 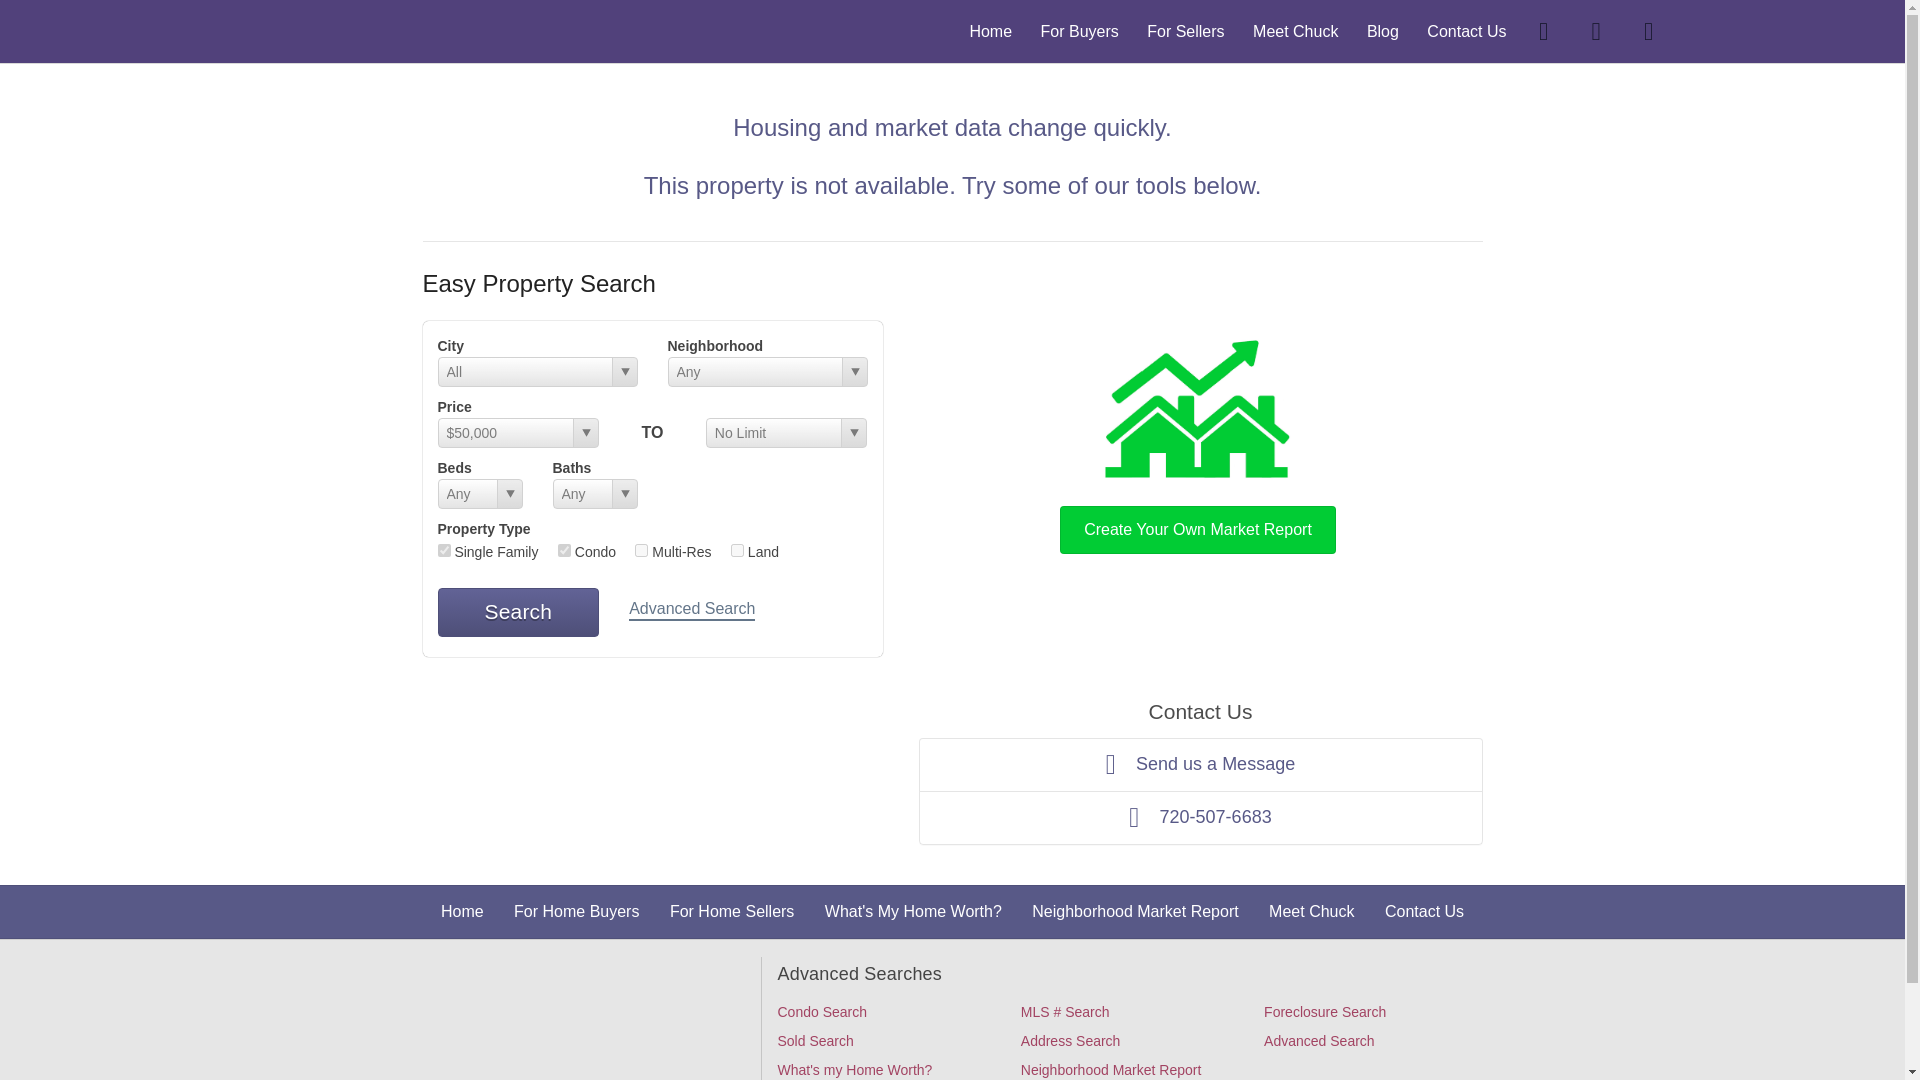 I want to click on Neighborhood Market Report, so click(x=1135, y=911).